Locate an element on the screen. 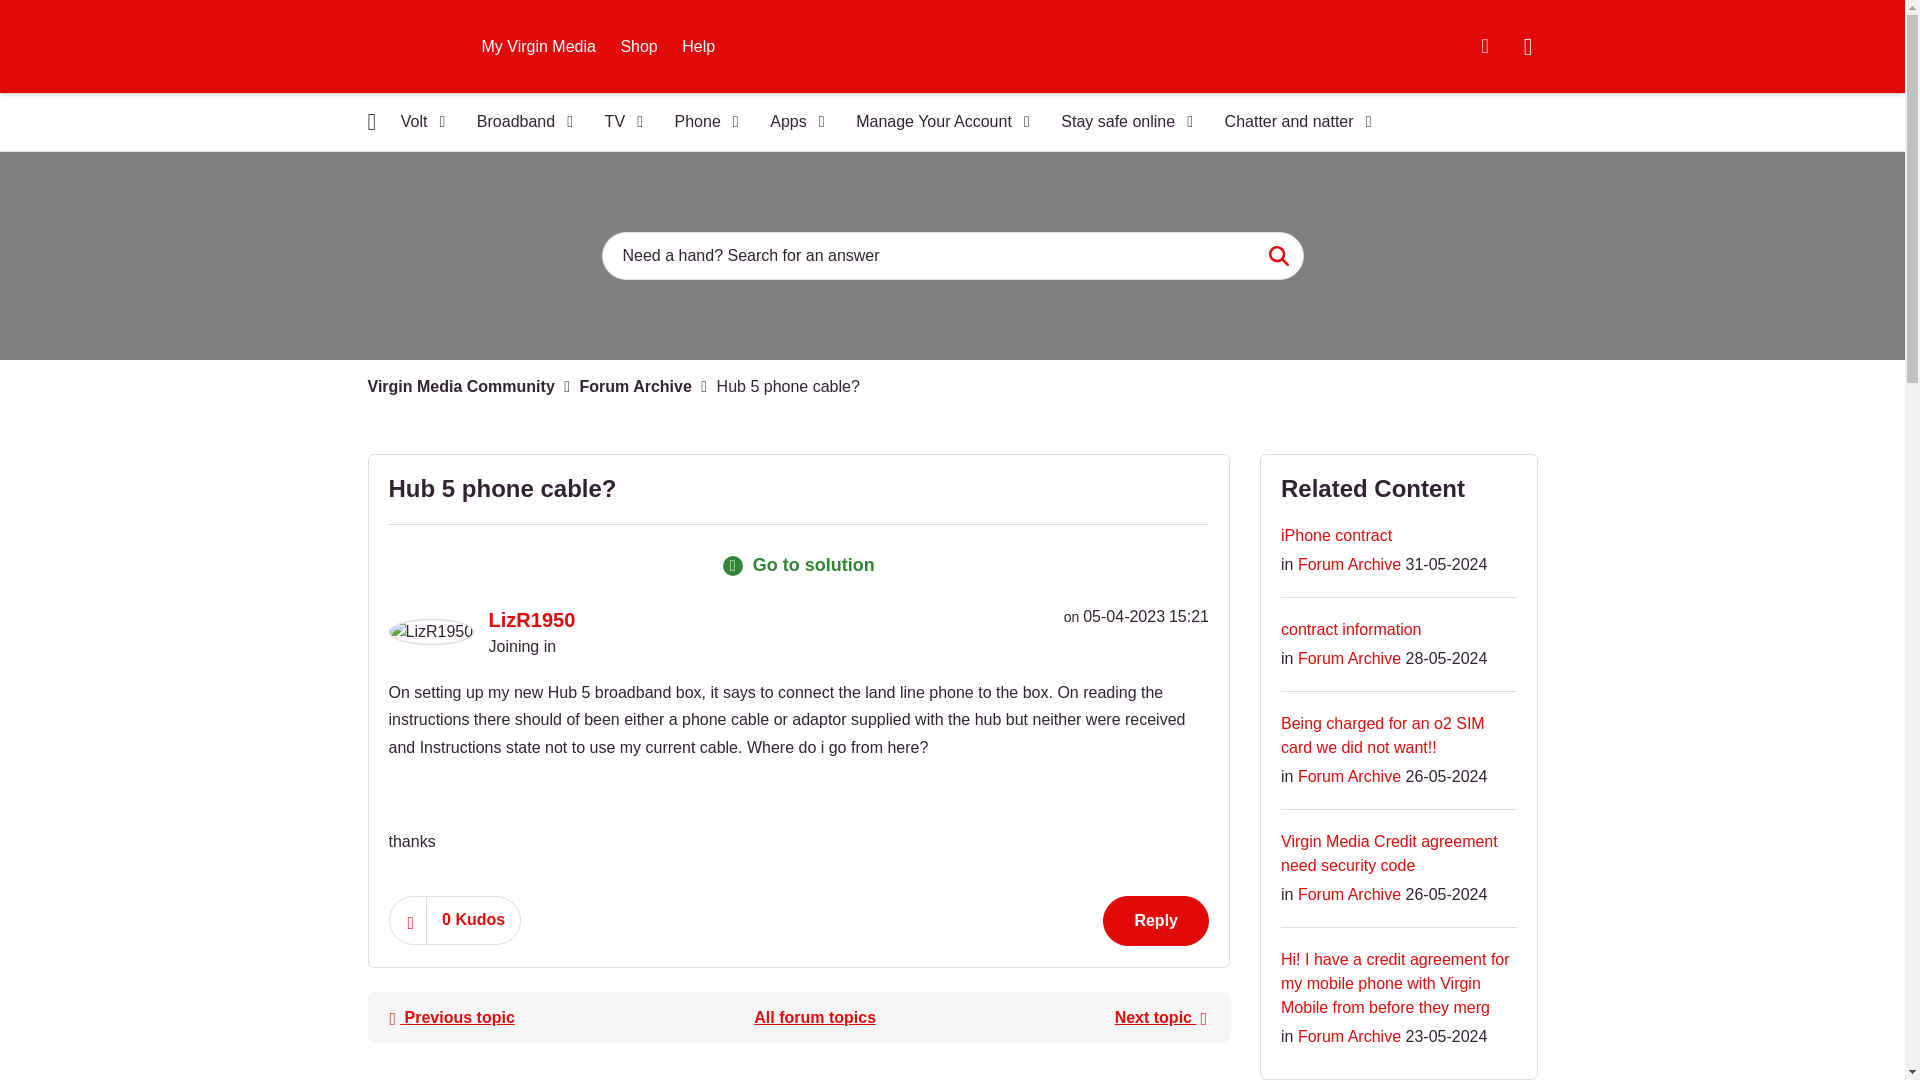 This screenshot has height=1080, width=1920. My Virgin Media is located at coordinates (539, 46).